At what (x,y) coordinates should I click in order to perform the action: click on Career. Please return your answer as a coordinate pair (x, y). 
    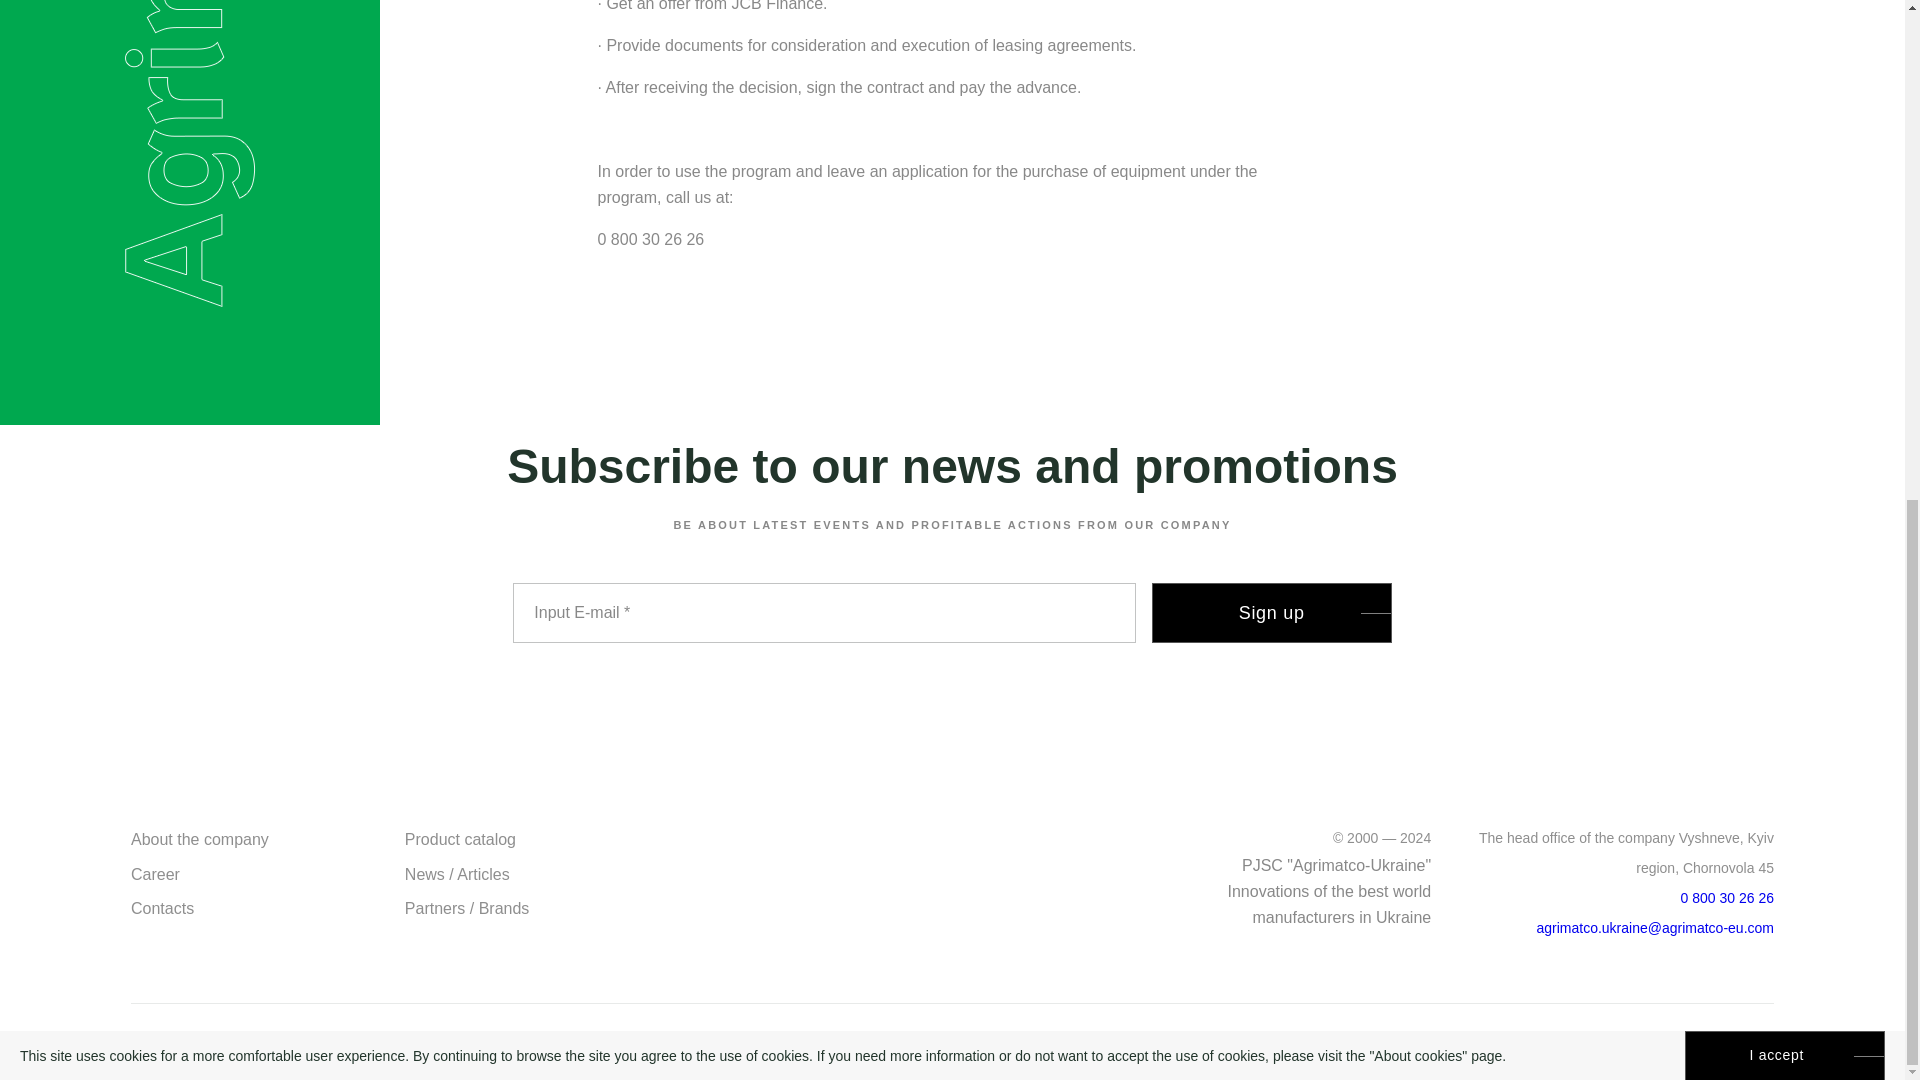
    Looking at the image, I should click on (155, 874).